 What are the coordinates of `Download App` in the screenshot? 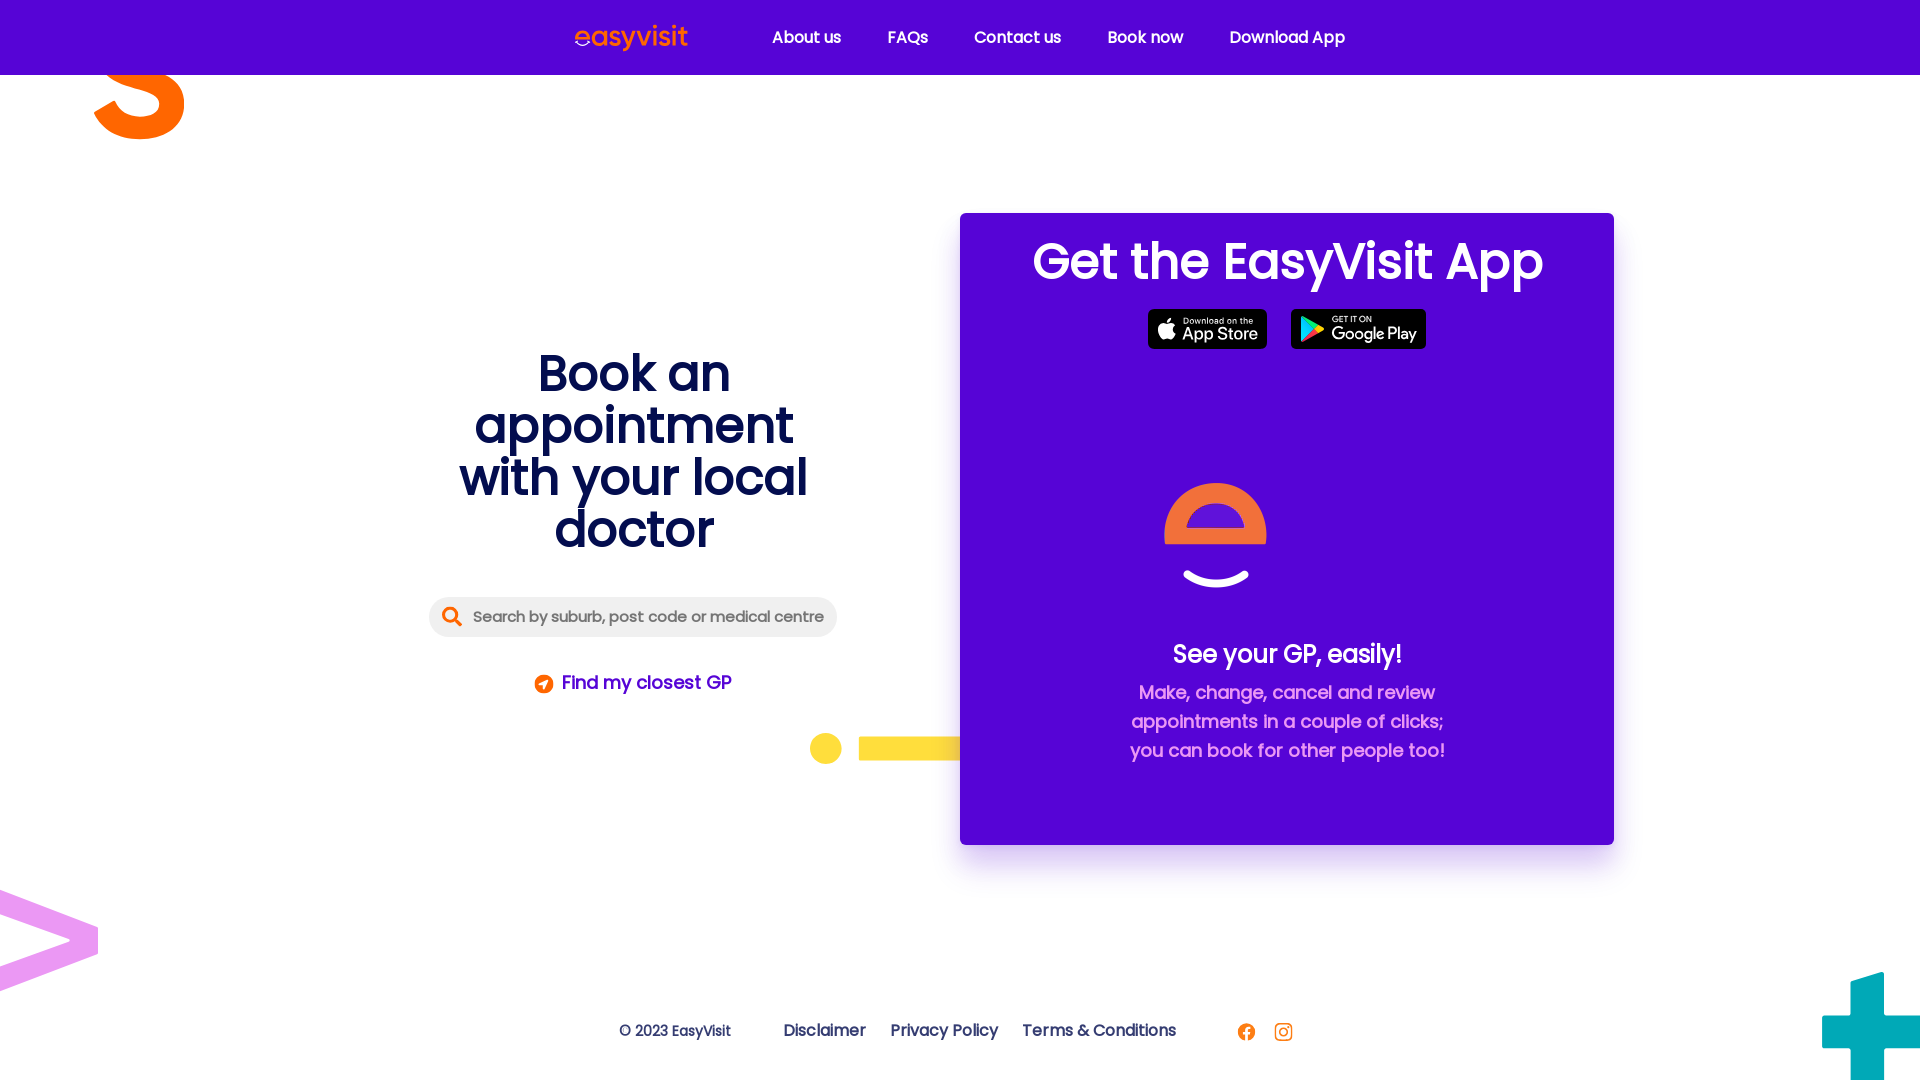 It's located at (1287, 38).